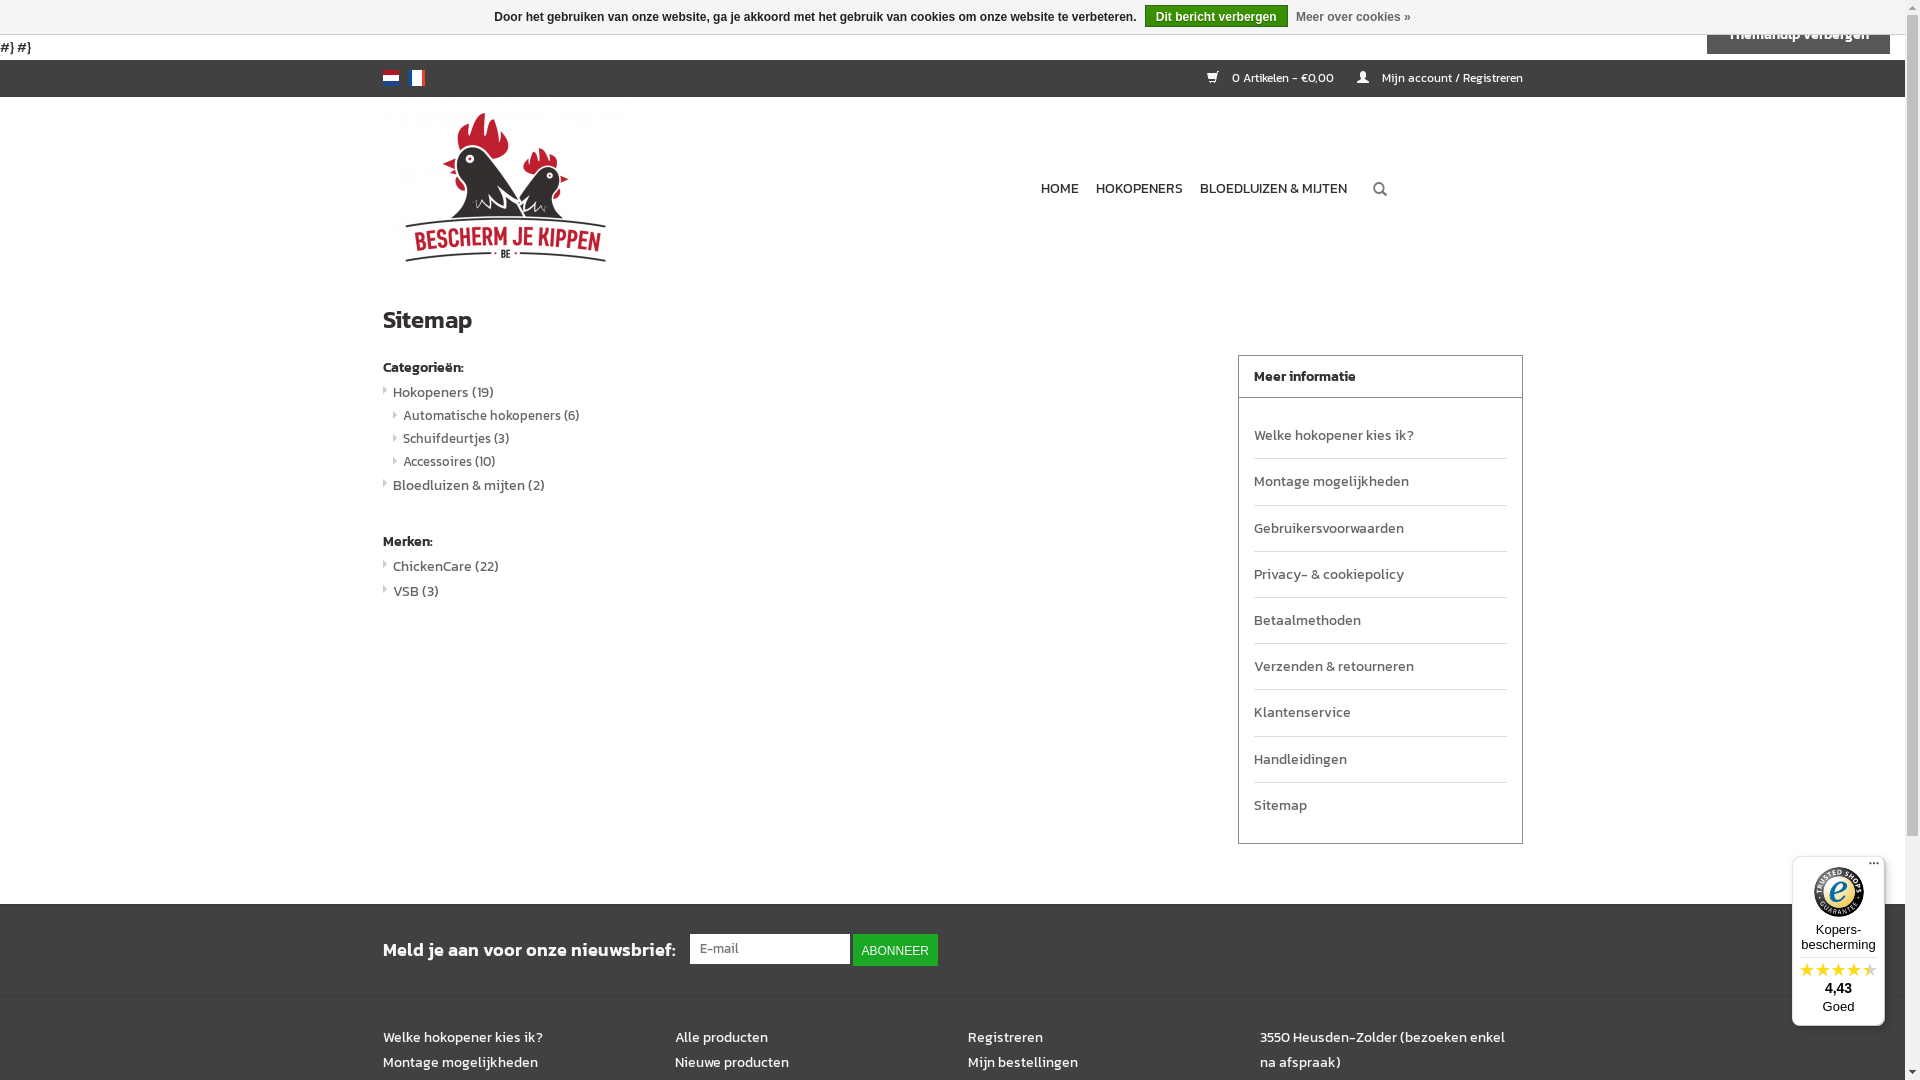 This screenshot has height=1080, width=1920. I want to click on Hokopeners (19), so click(442, 392).